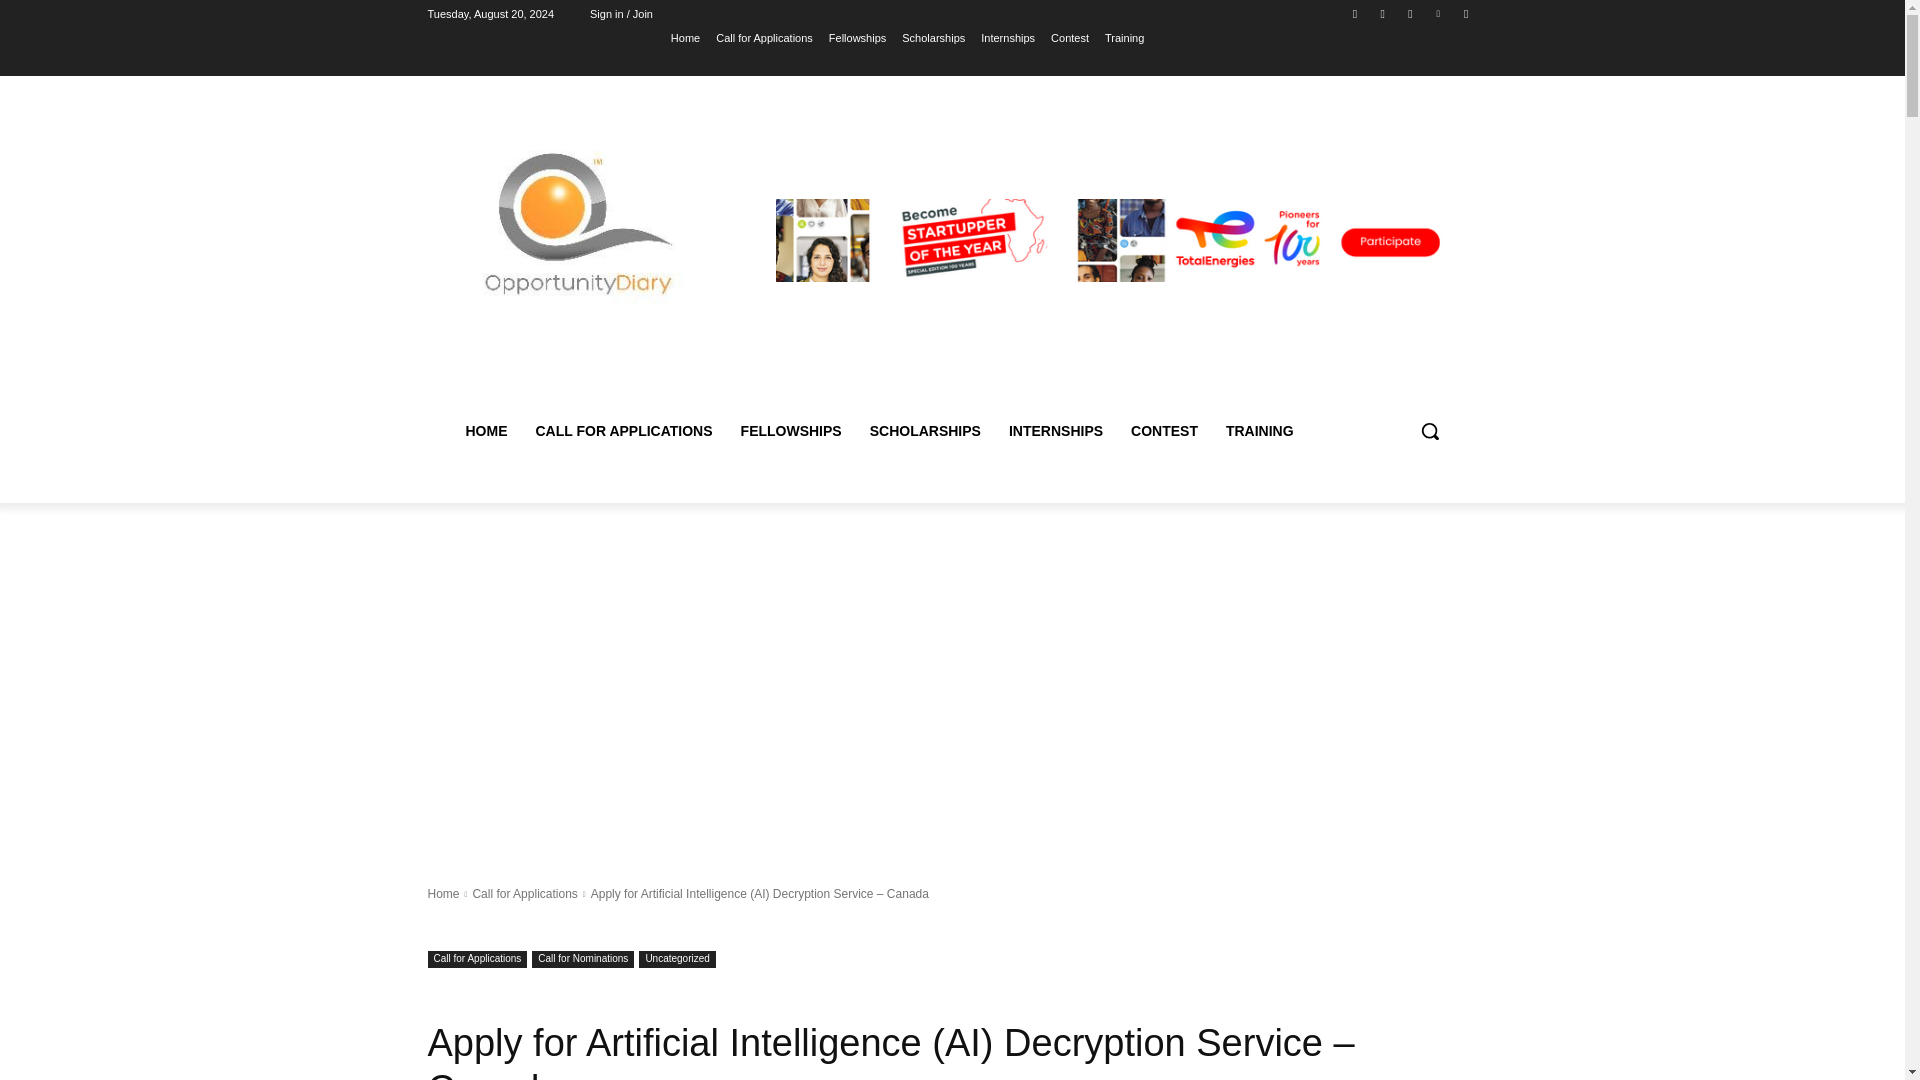 The width and height of the screenshot is (1920, 1080). I want to click on INTERNSHIPS, so click(1056, 430).